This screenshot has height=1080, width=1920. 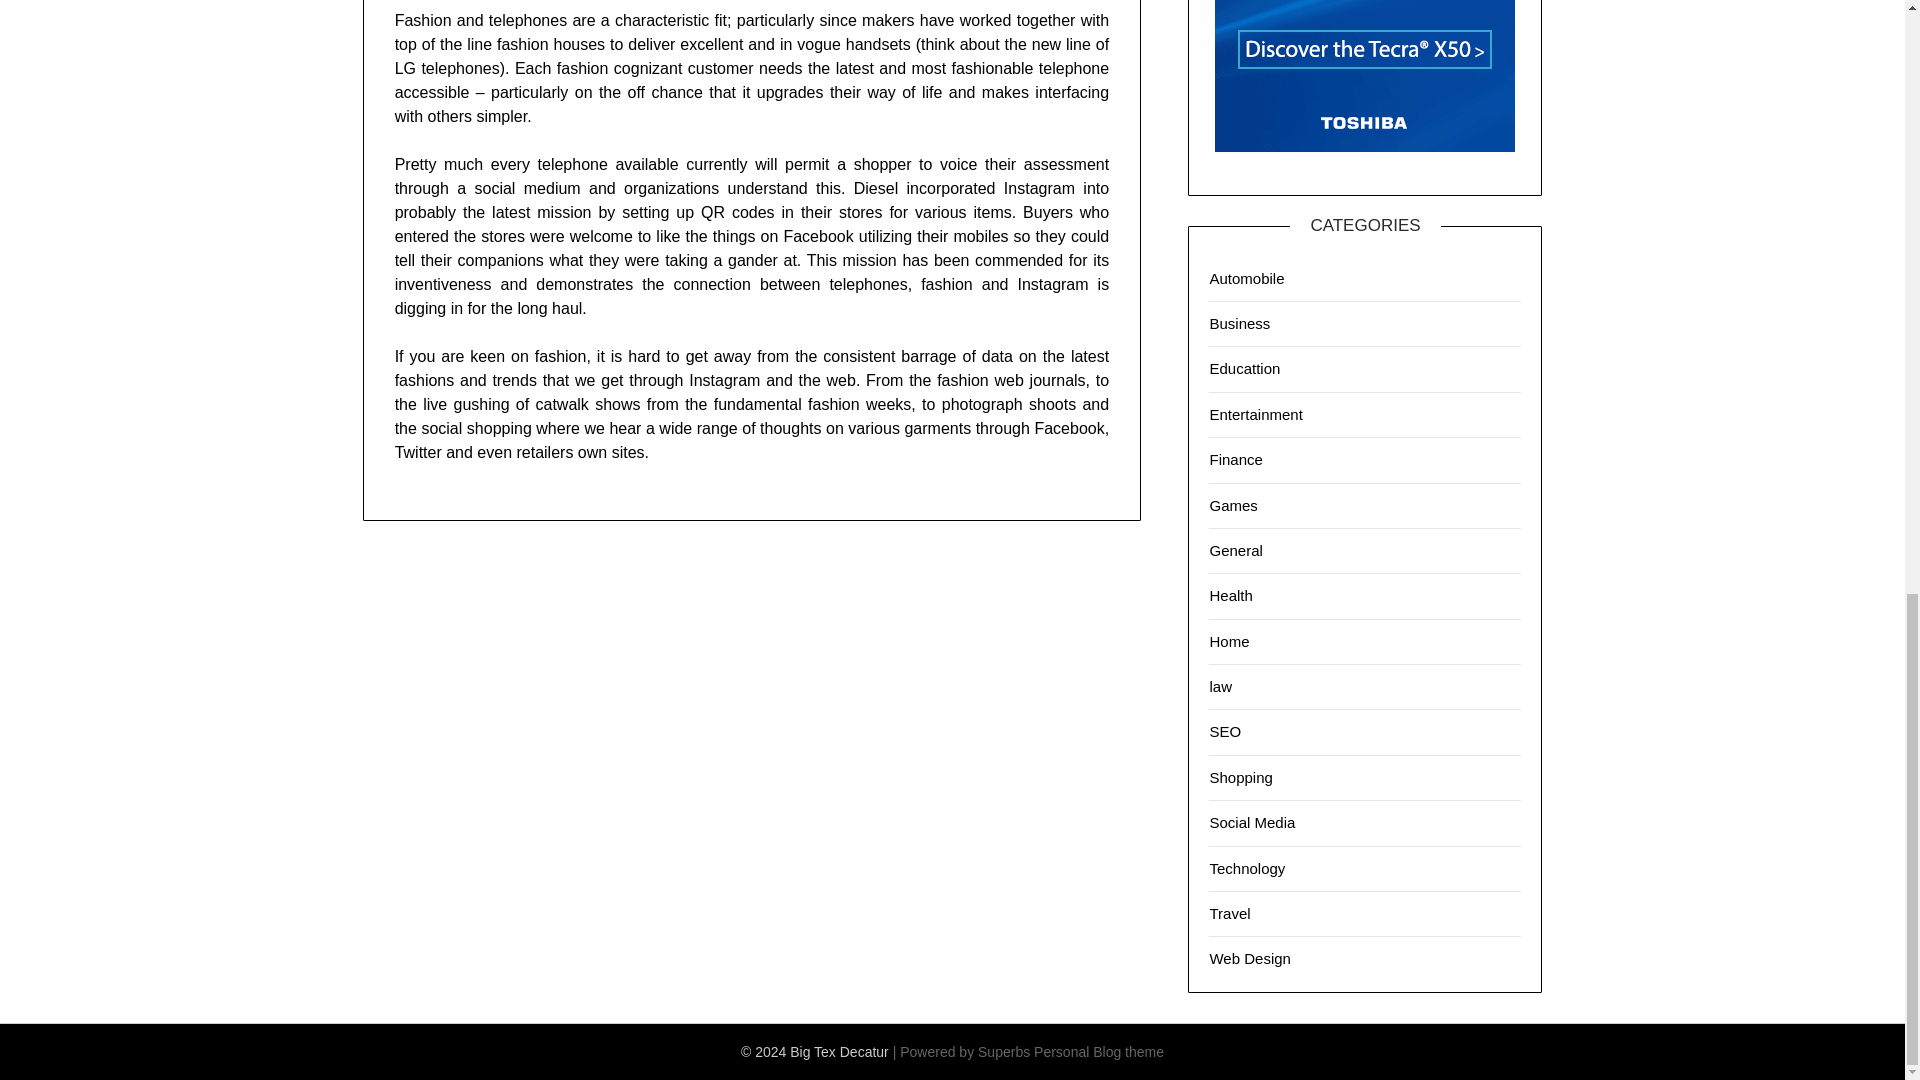 I want to click on Personal Blog theme, so click(x=1098, y=1052).